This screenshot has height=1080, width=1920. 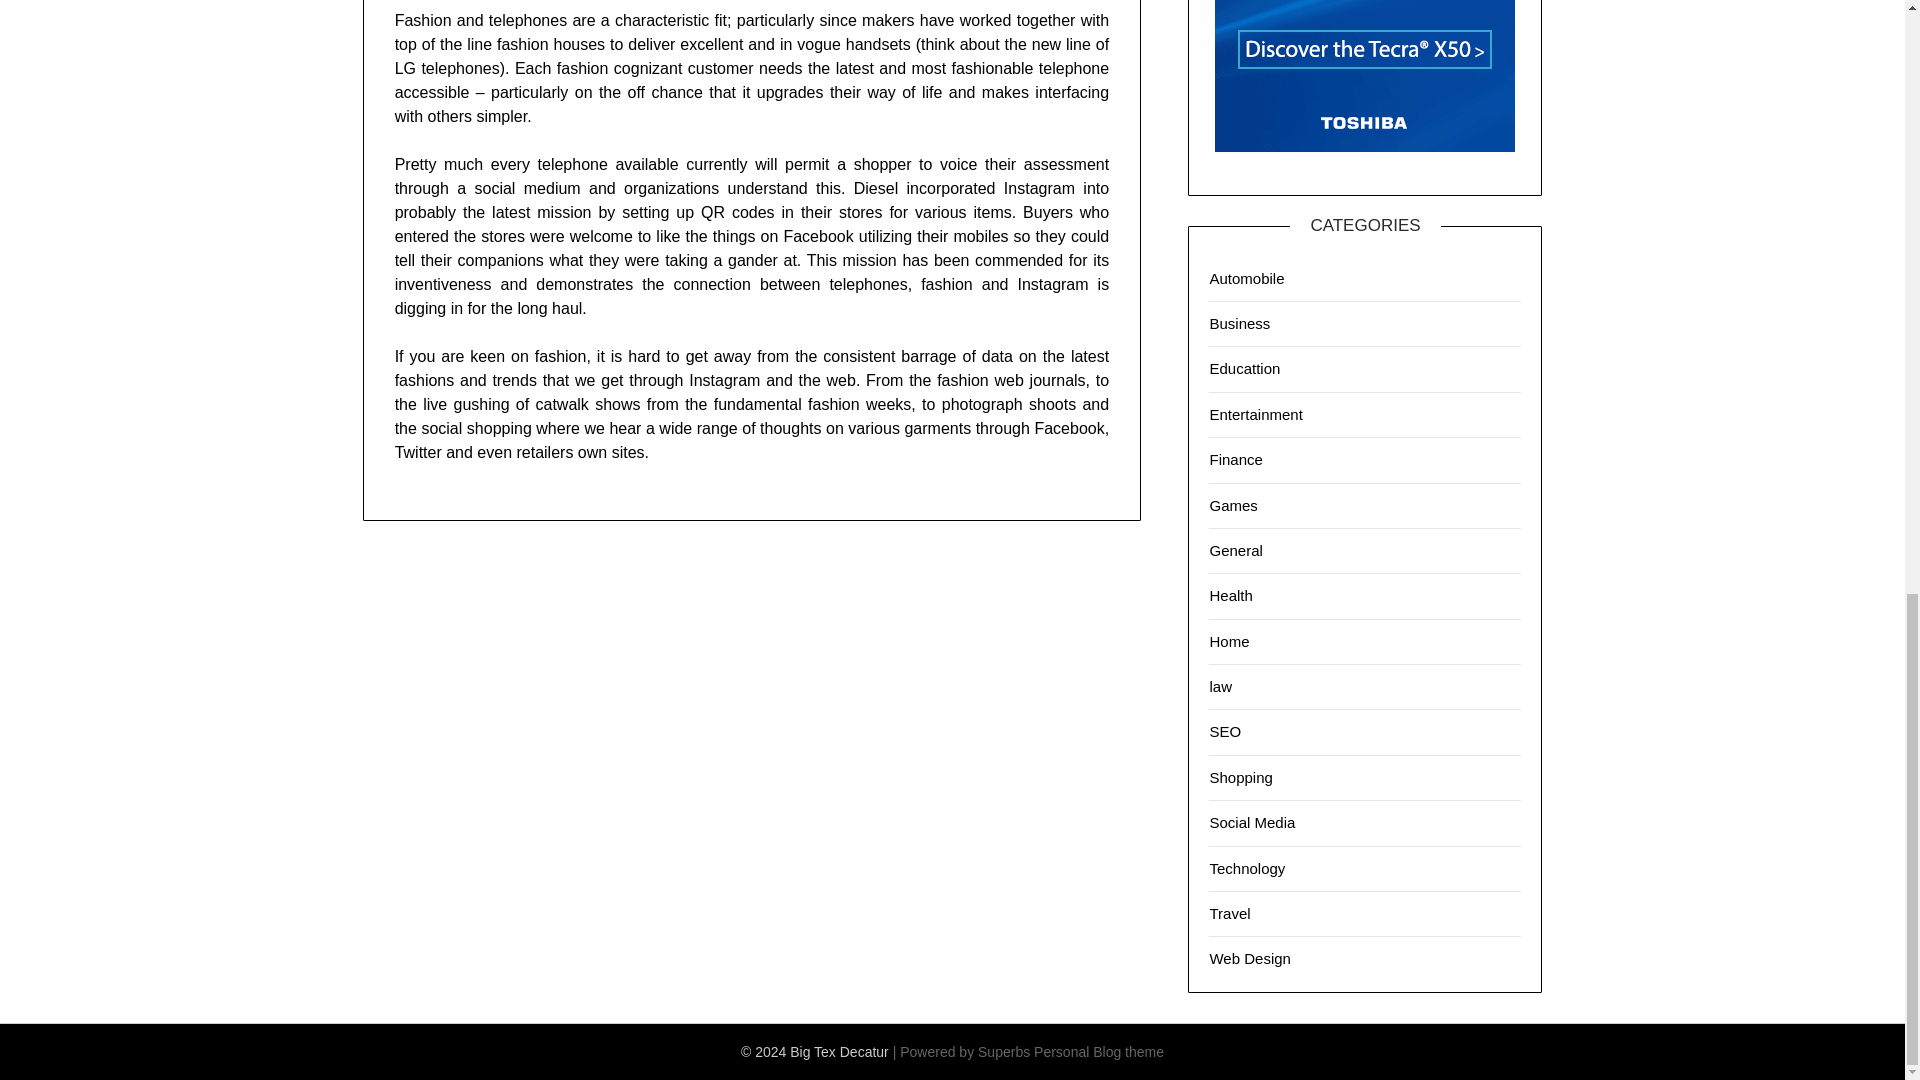 I want to click on Personal Blog theme, so click(x=1098, y=1052).